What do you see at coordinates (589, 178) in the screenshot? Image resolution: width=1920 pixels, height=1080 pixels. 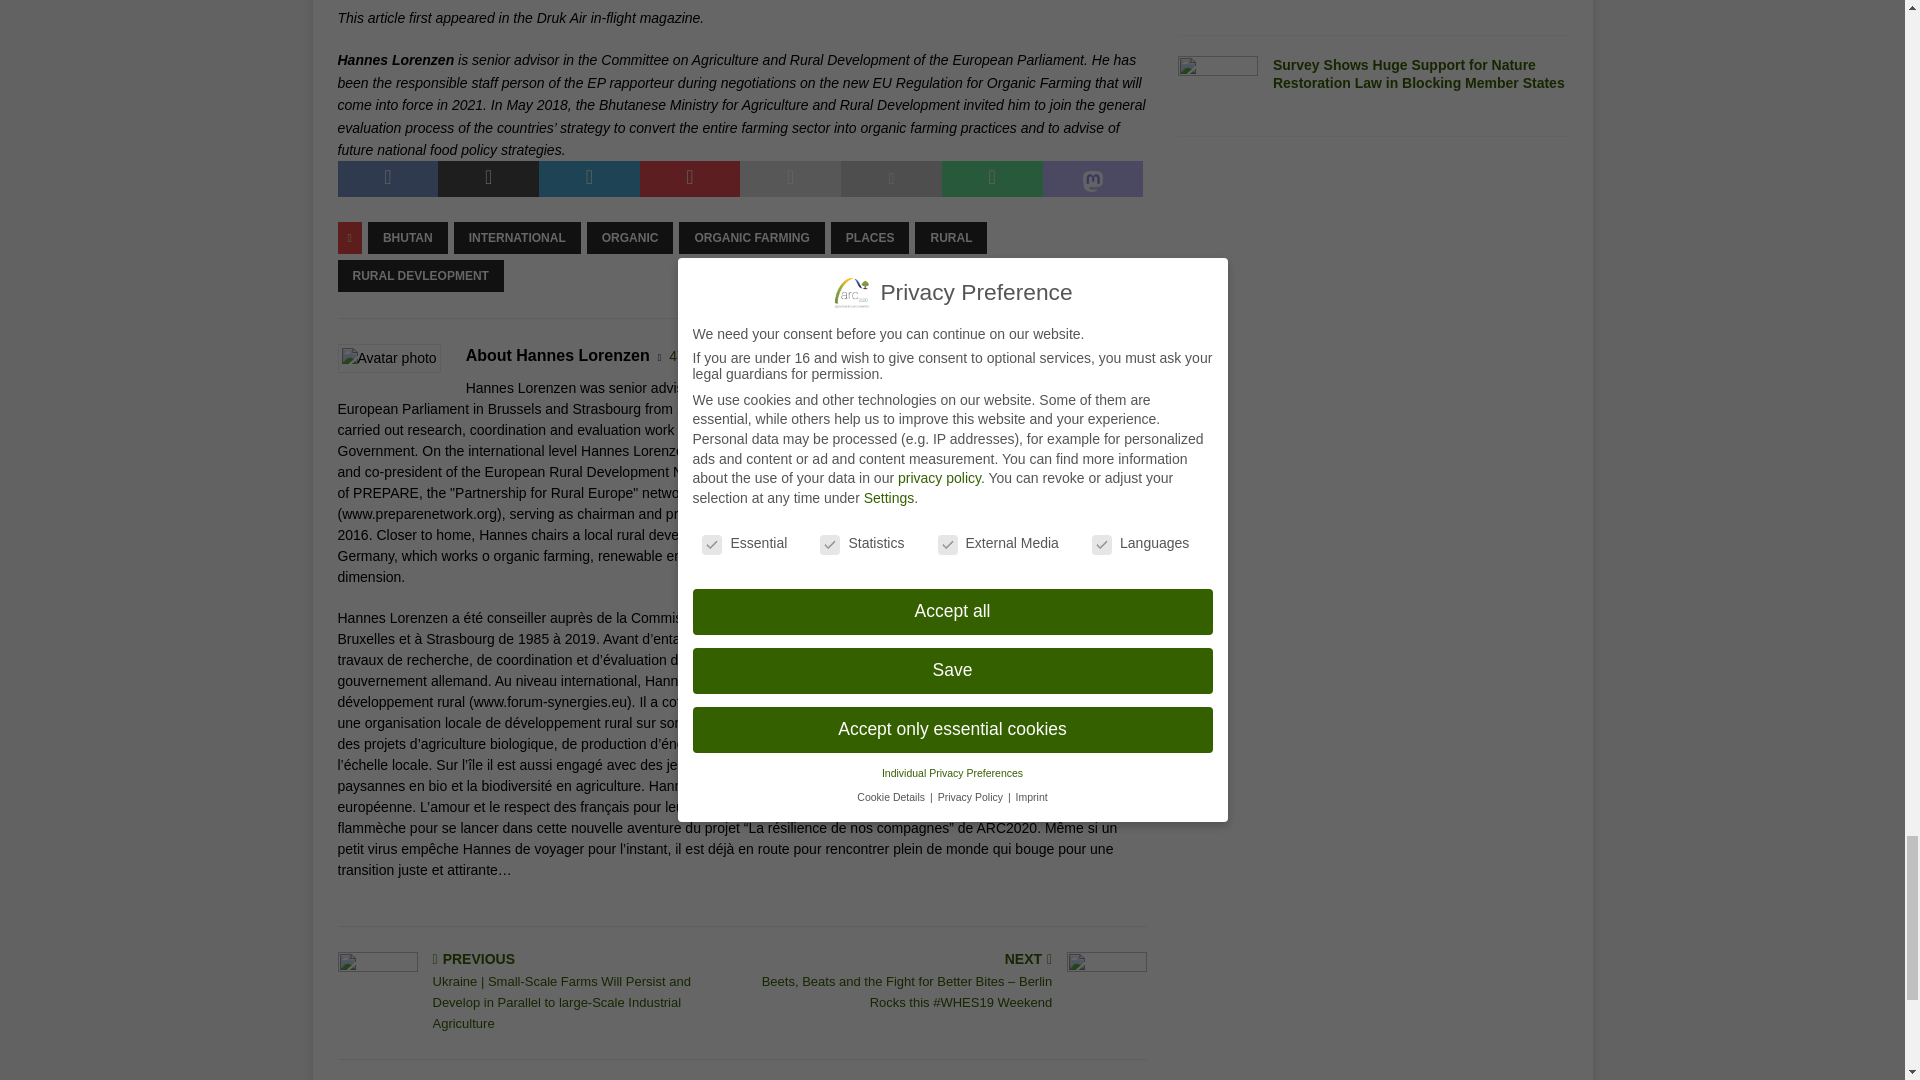 I see `Share on LinkedIn` at bounding box center [589, 178].